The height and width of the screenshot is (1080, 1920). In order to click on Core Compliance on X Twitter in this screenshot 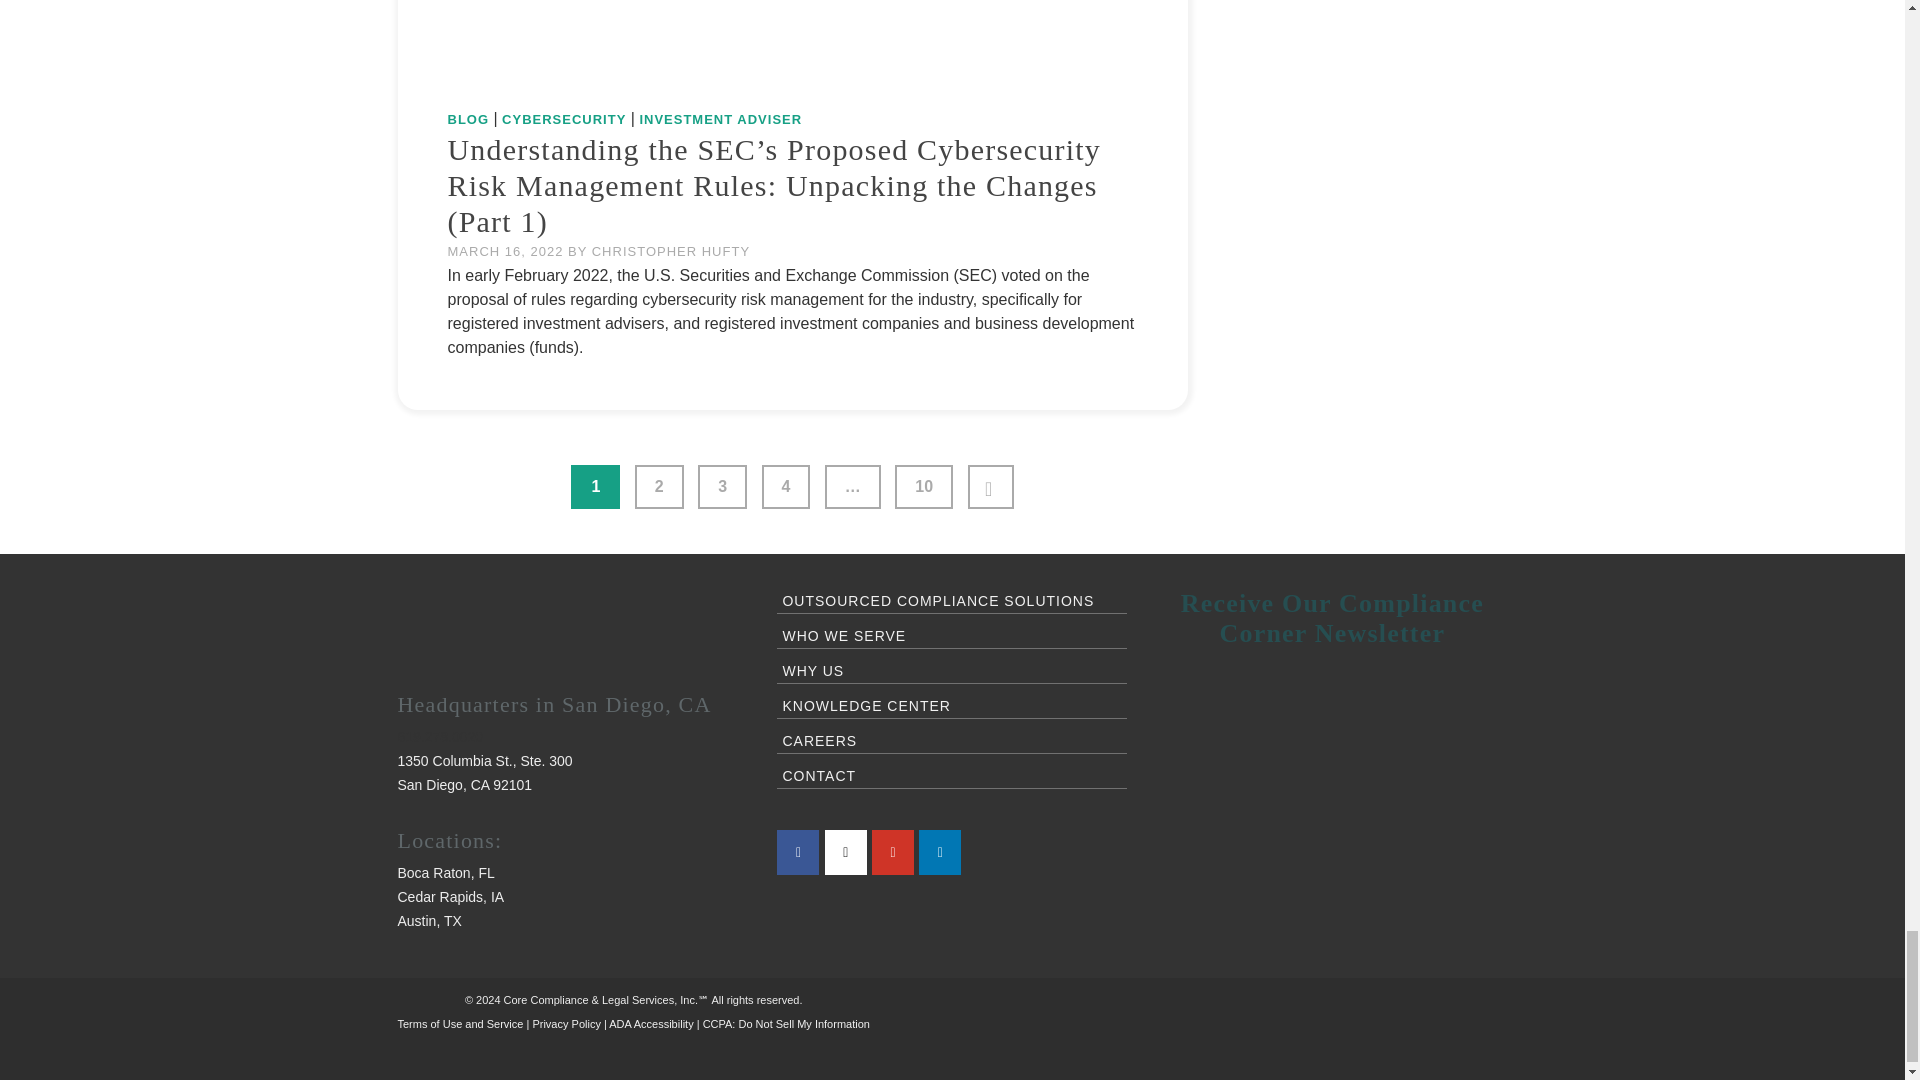, I will do `click(846, 852)`.